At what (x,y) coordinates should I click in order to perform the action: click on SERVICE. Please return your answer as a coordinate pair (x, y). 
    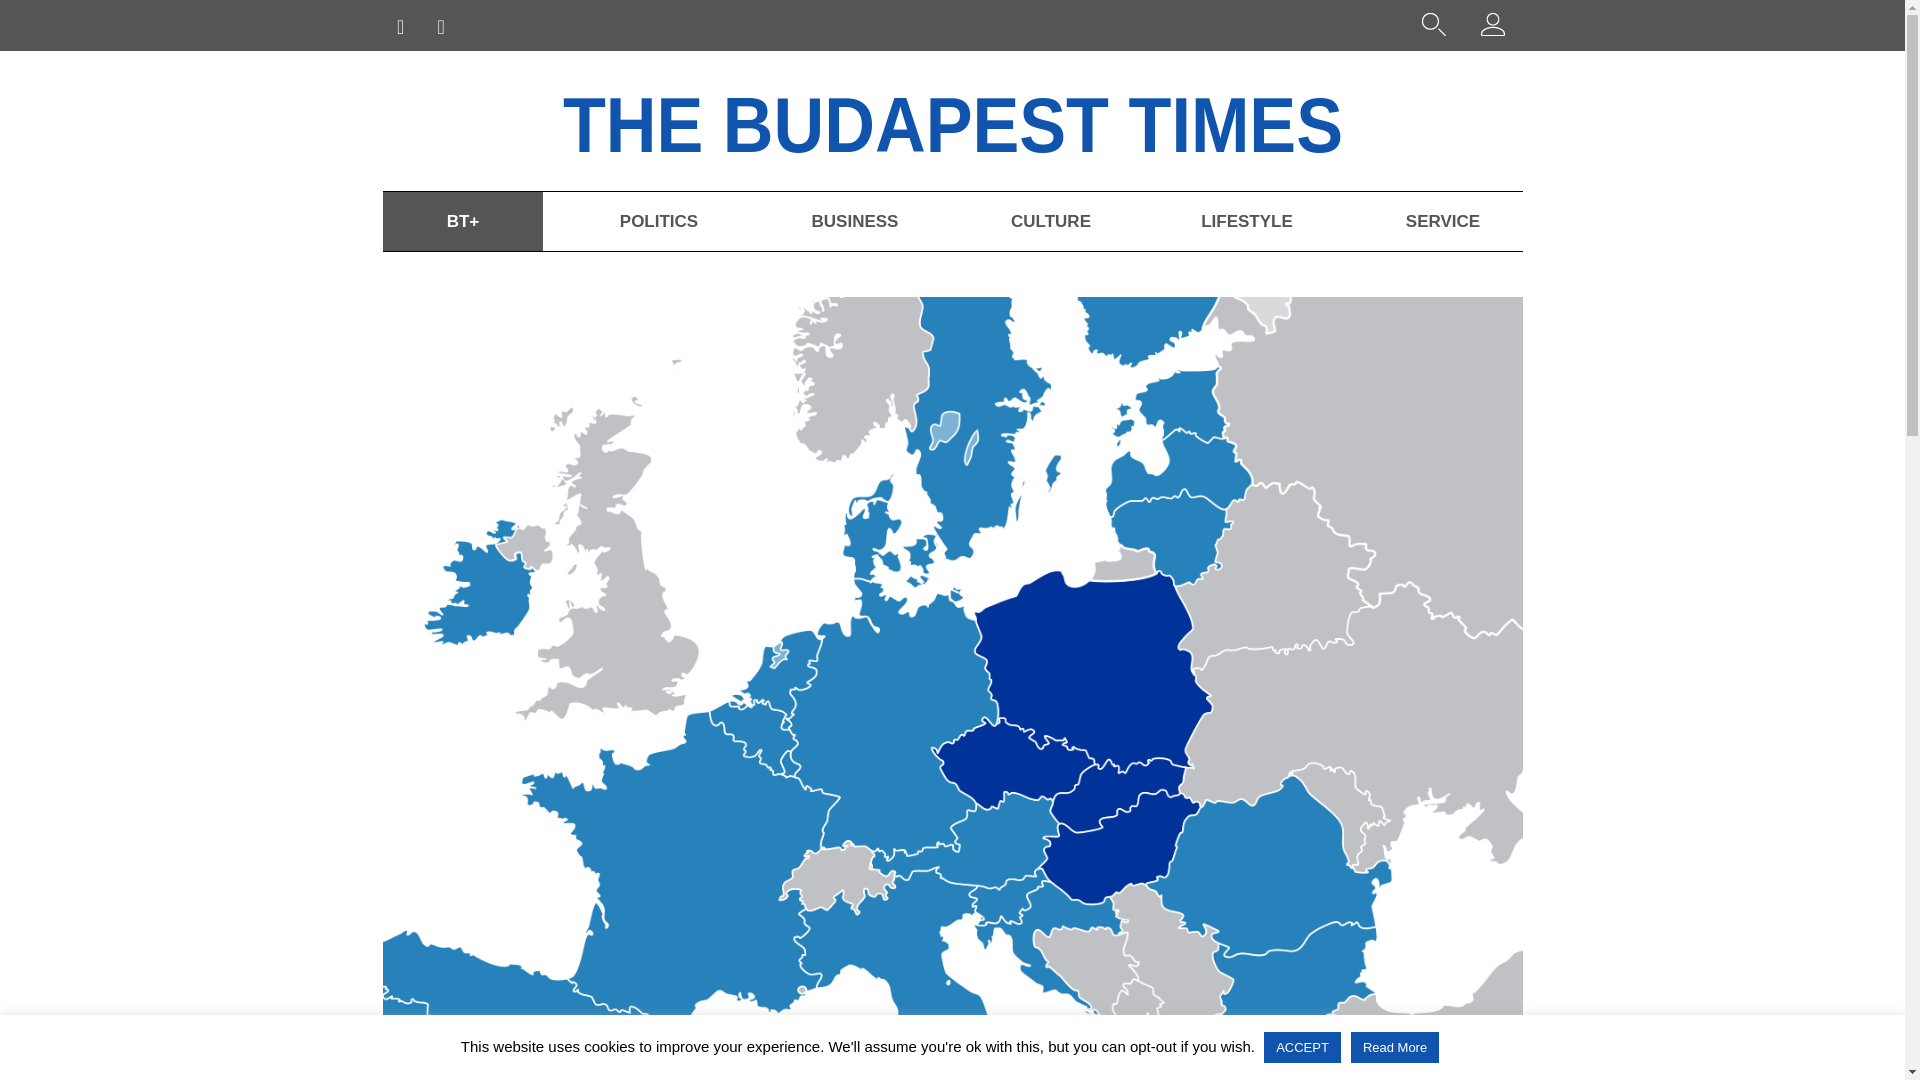
    Looking at the image, I should click on (1442, 221).